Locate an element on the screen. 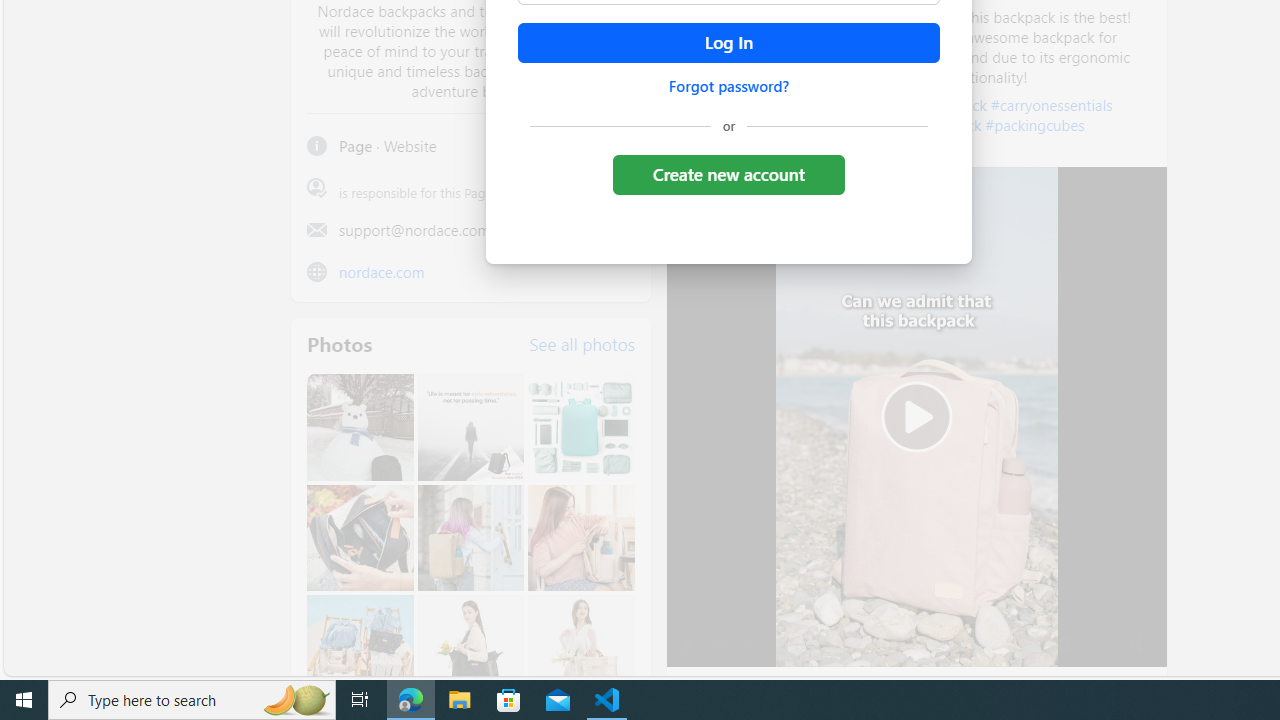 The width and height of the screenshot is (1280, 720). Accessible login button is located at coordinates (728, 43).